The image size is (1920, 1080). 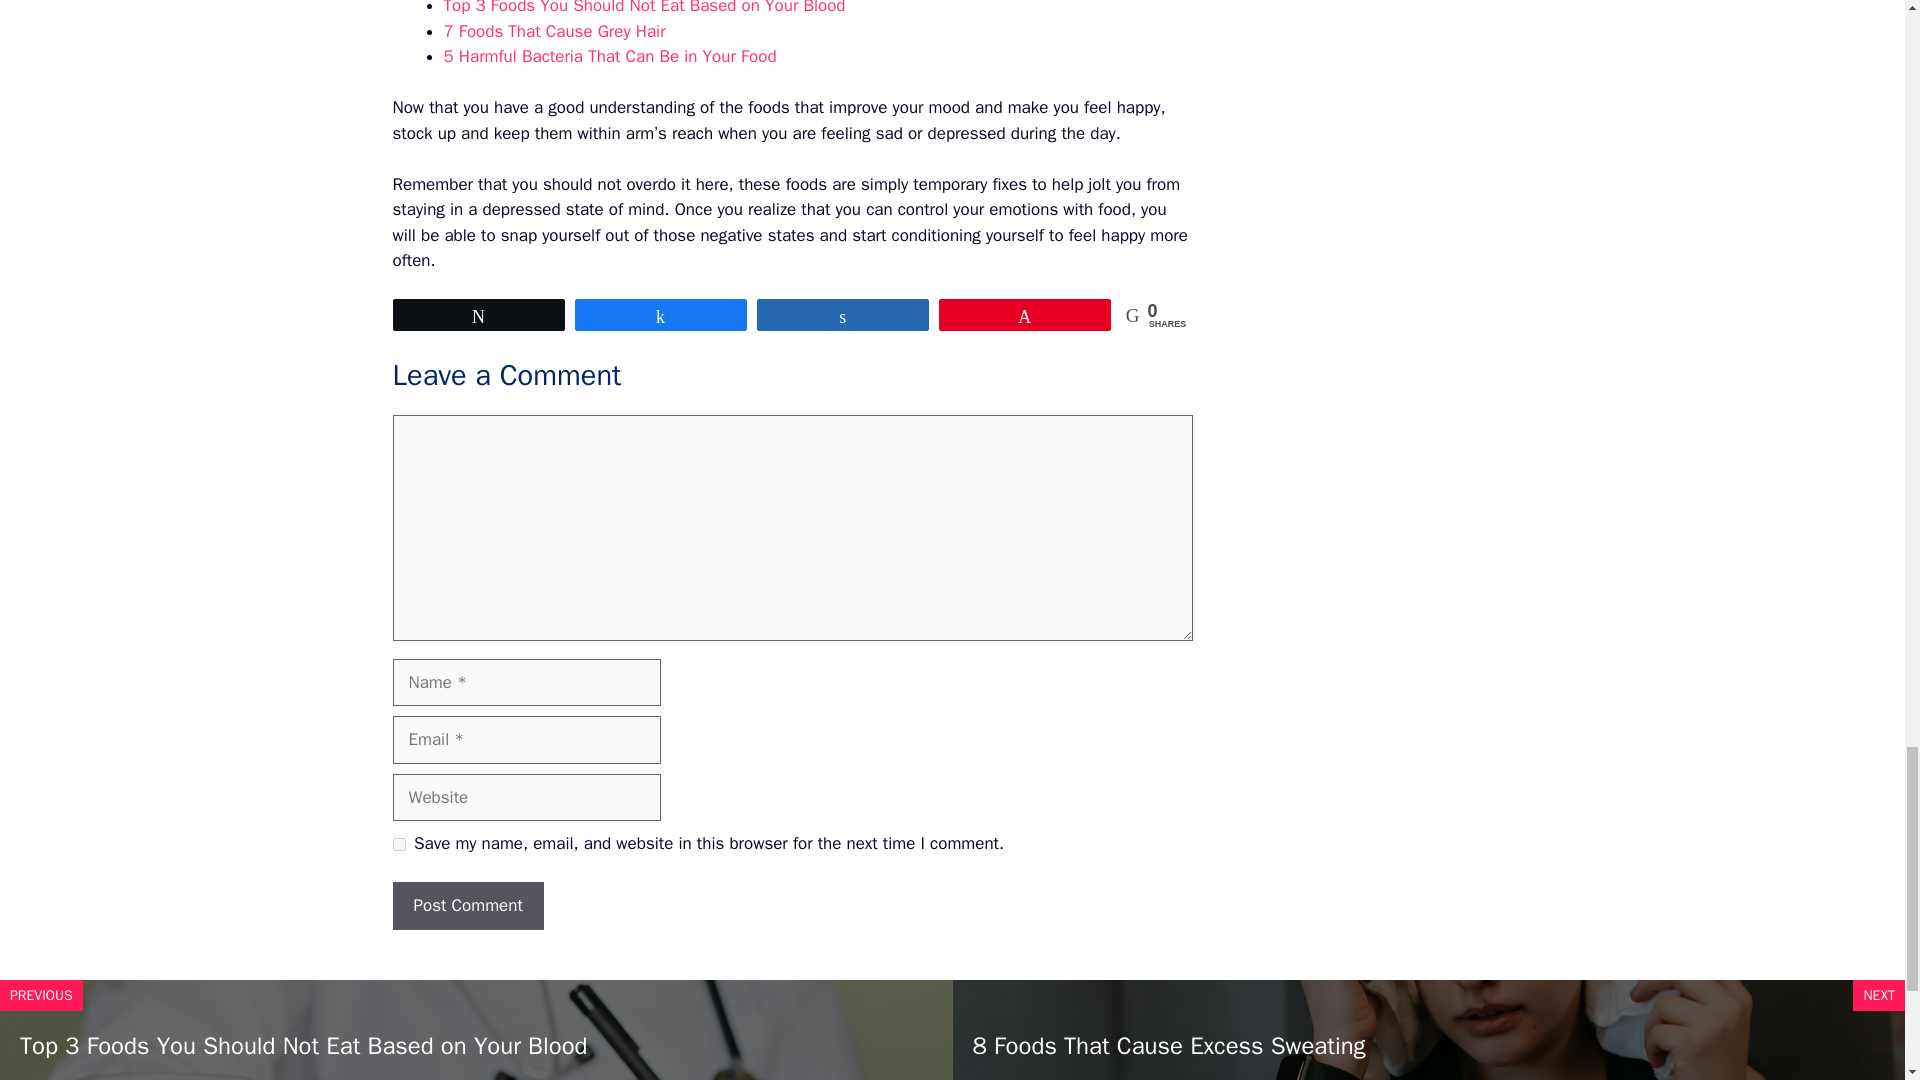 I want to click on yes, so click(x=398, y=844).